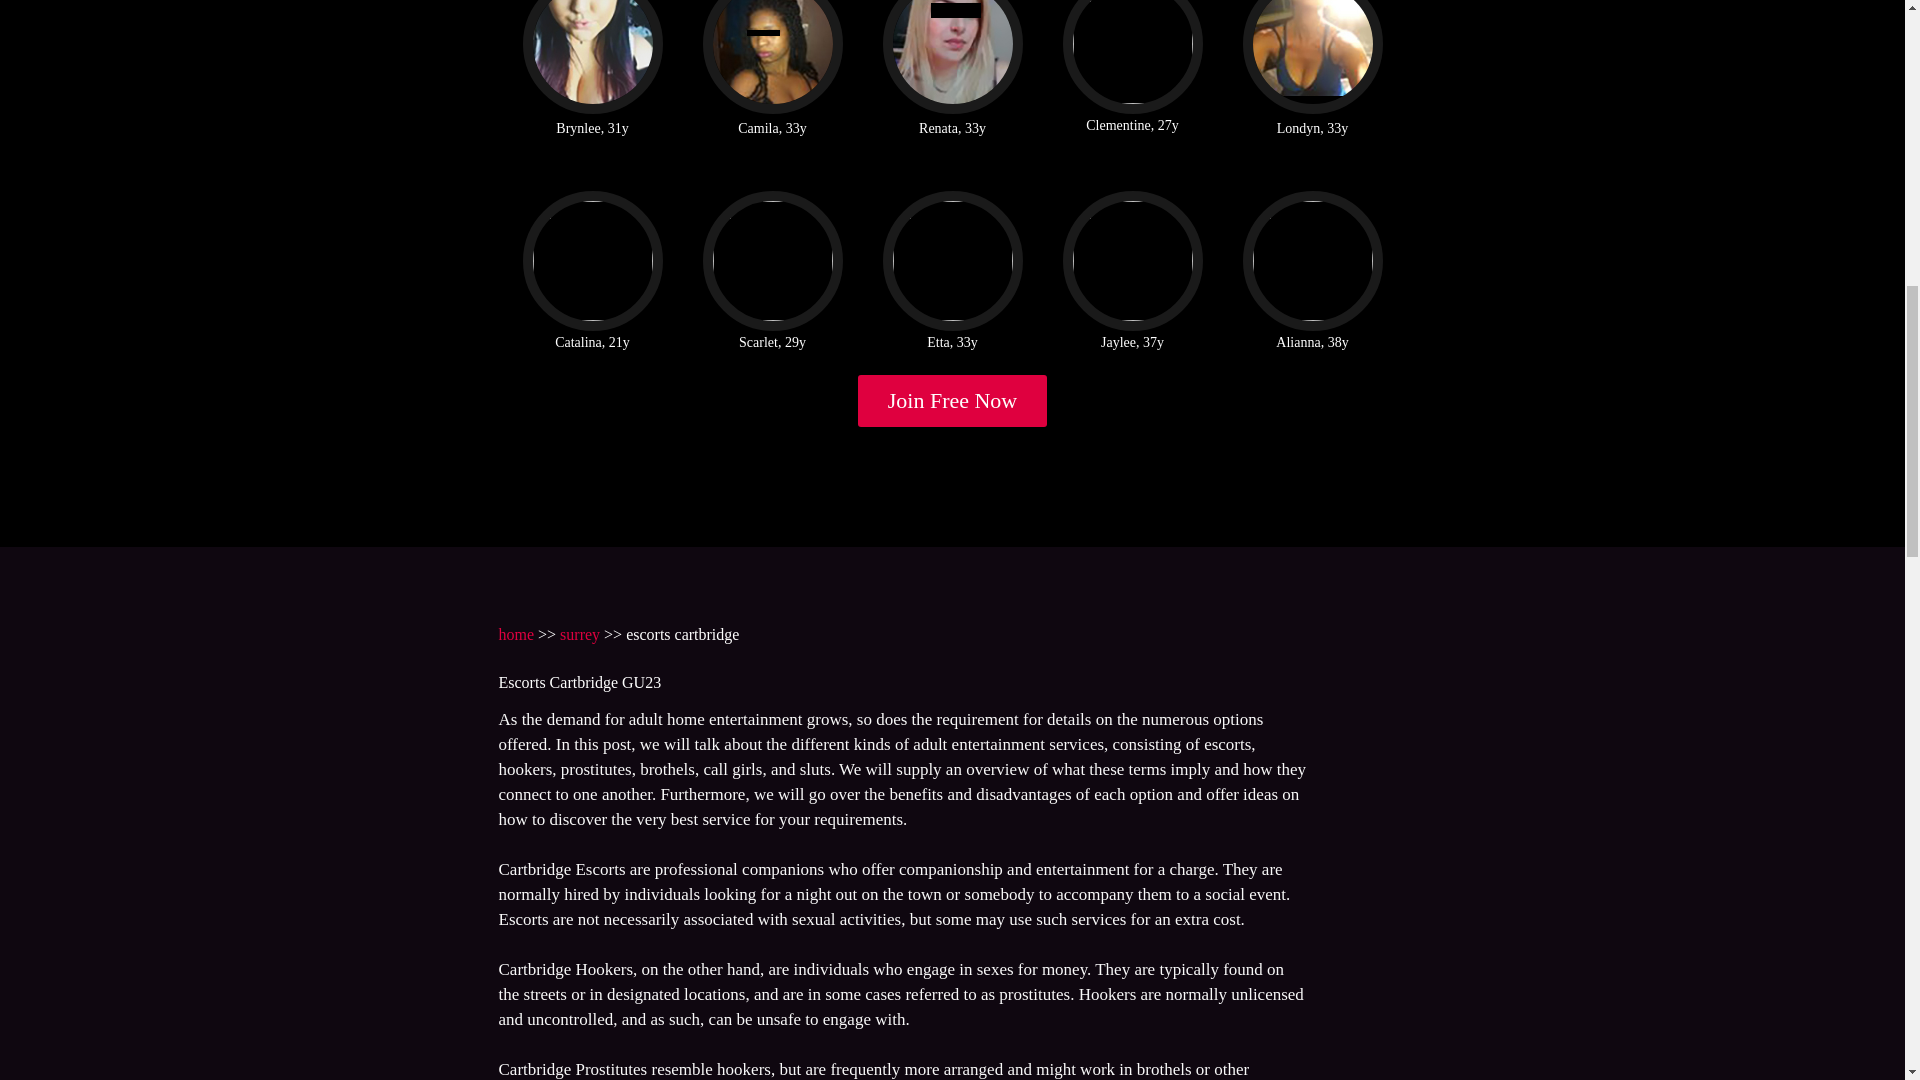  Describe the element at coordinates (580, 634) in the screenshot. I see `surrey` at that location.